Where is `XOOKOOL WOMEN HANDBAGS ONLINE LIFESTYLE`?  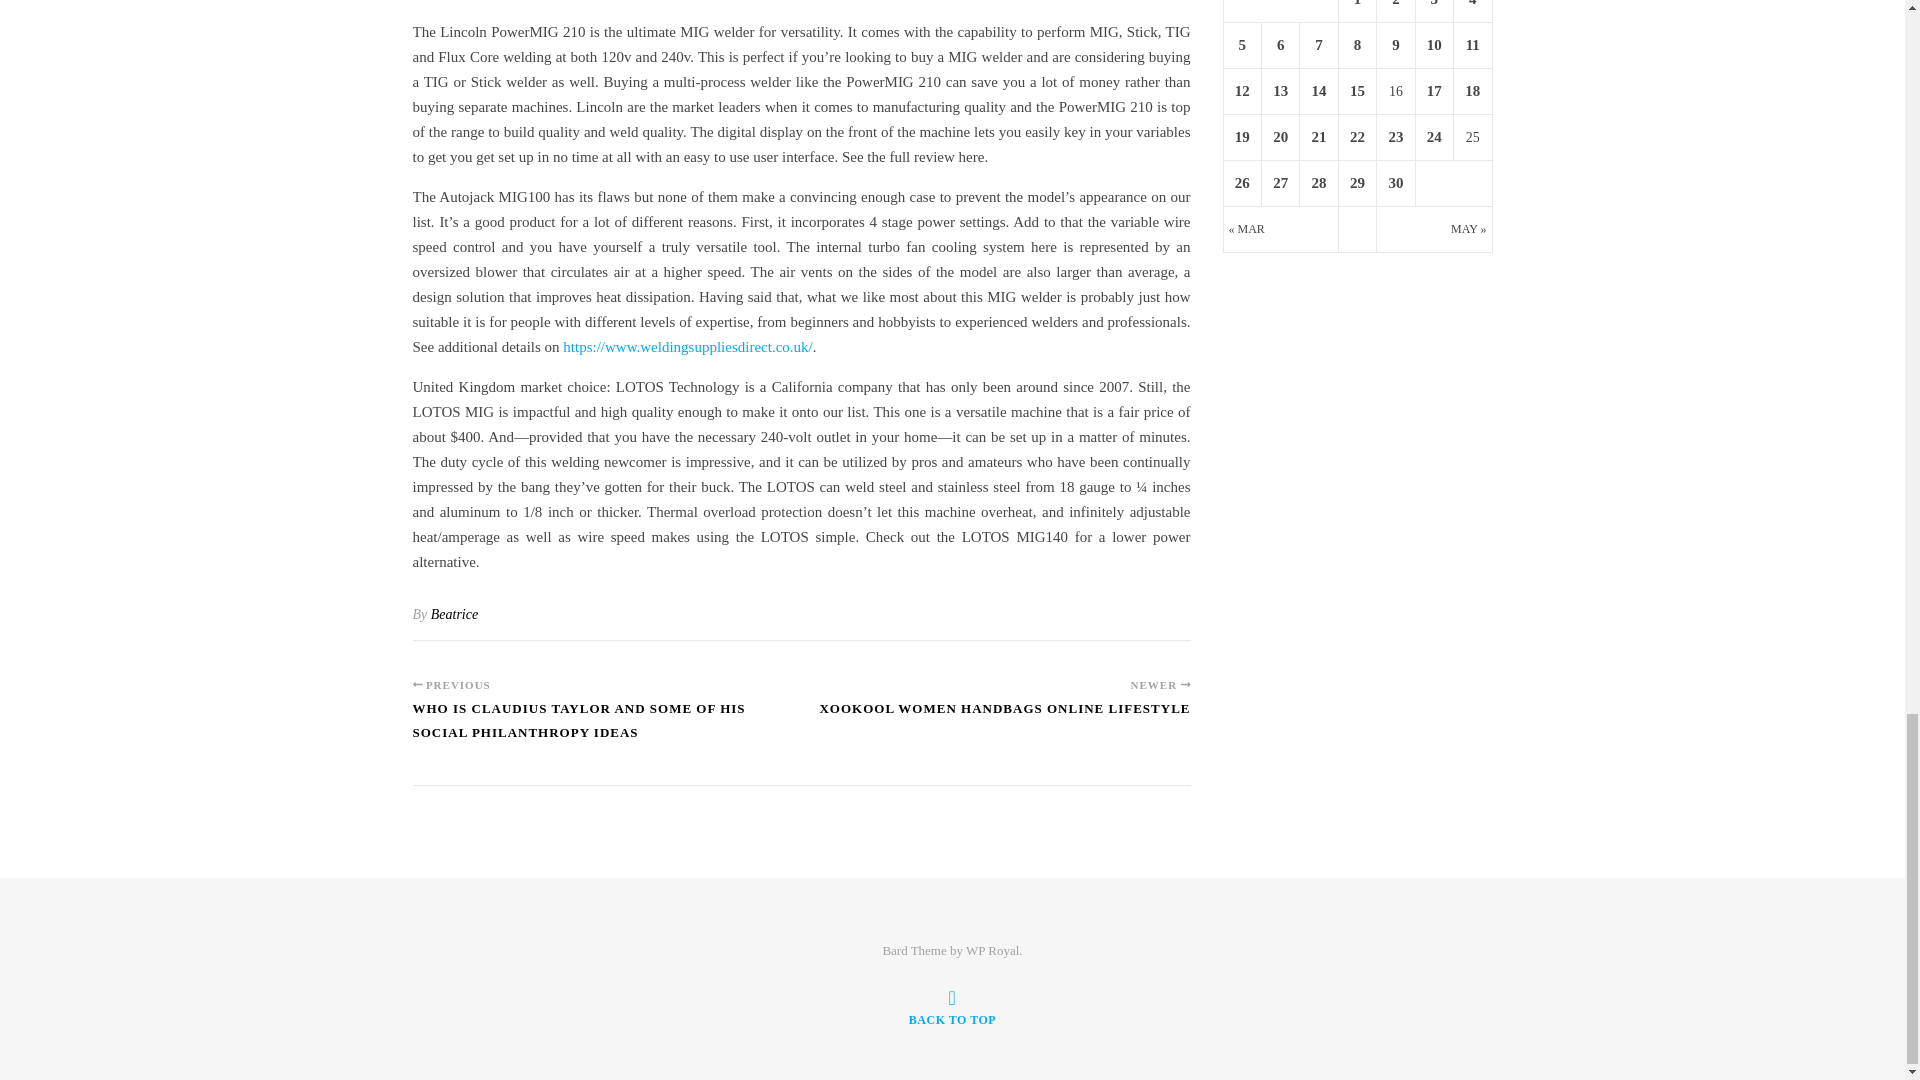
XOOKOOL WOMEN HANDBAGS ONLINE LIFESTYLE is located at coordinates (1004, 717).